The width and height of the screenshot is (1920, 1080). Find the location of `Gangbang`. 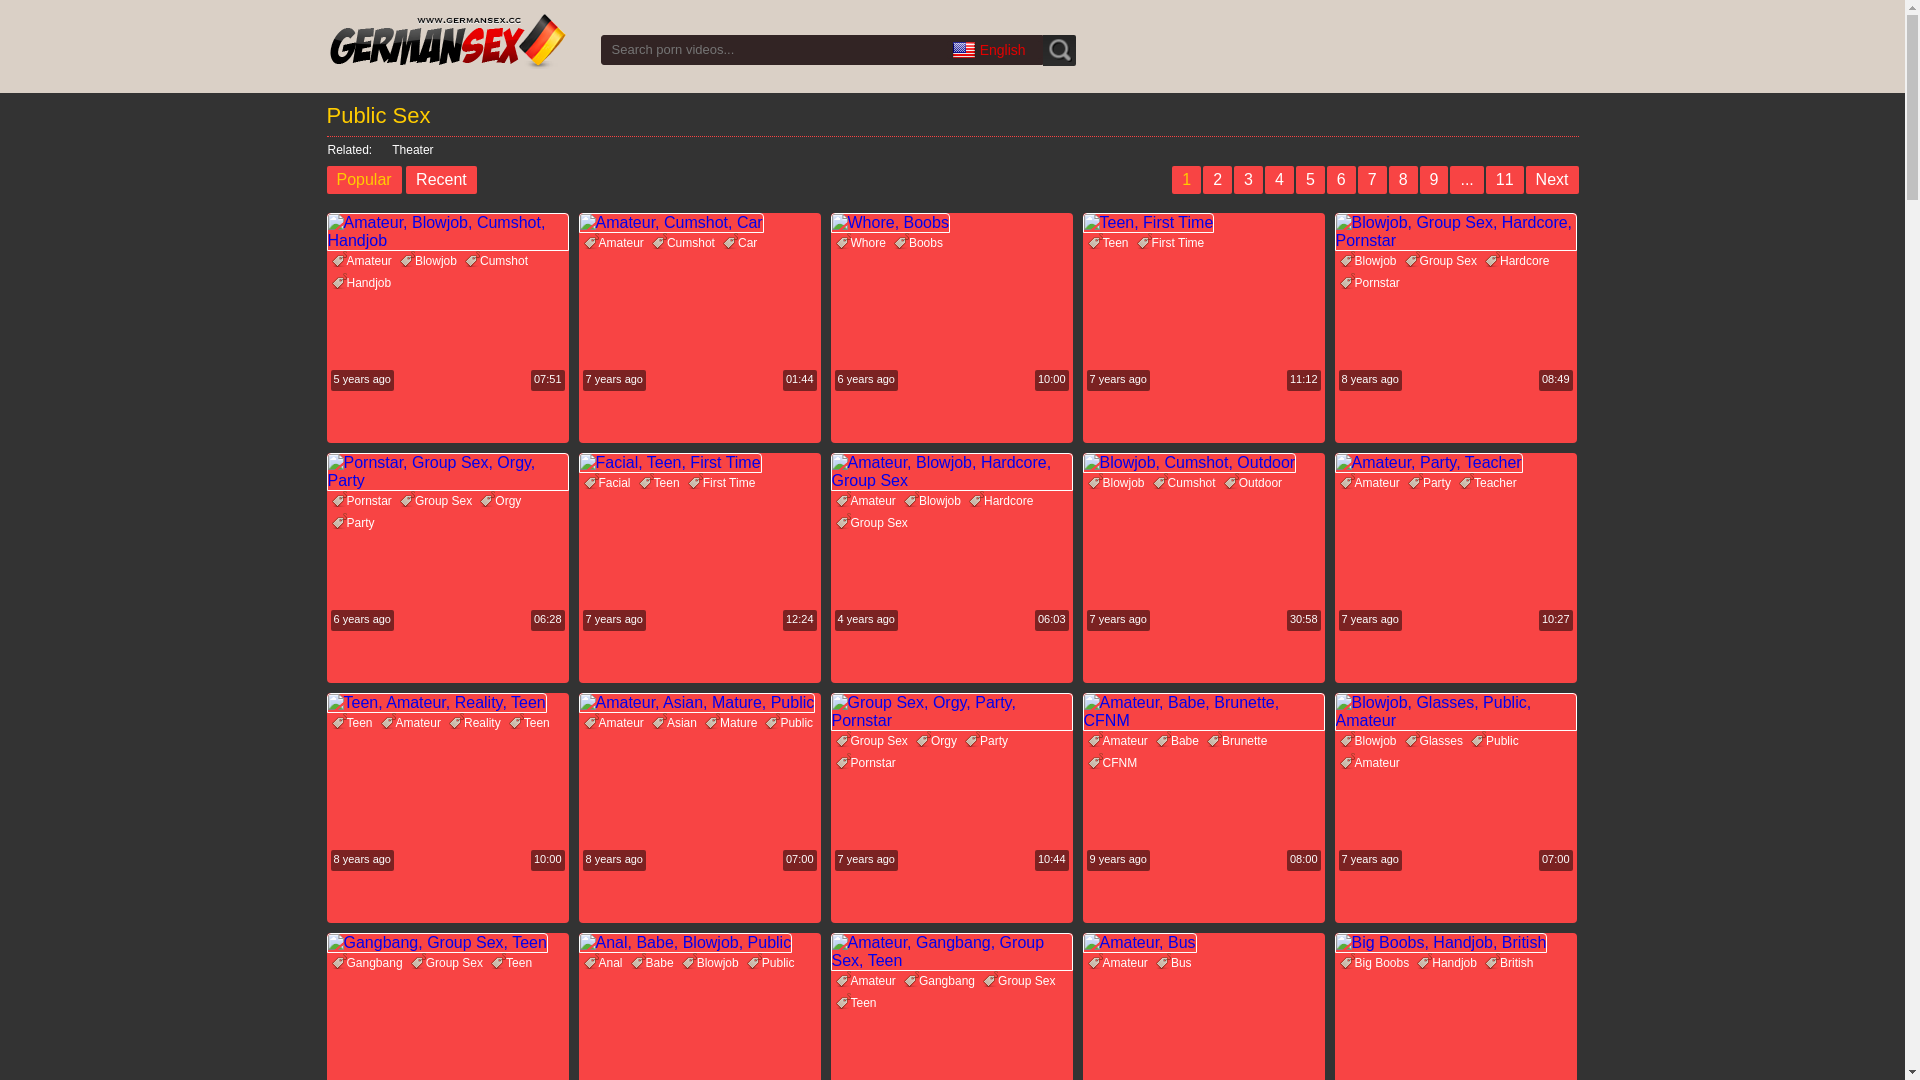

Gangbang is located at coordinates (942, 981).